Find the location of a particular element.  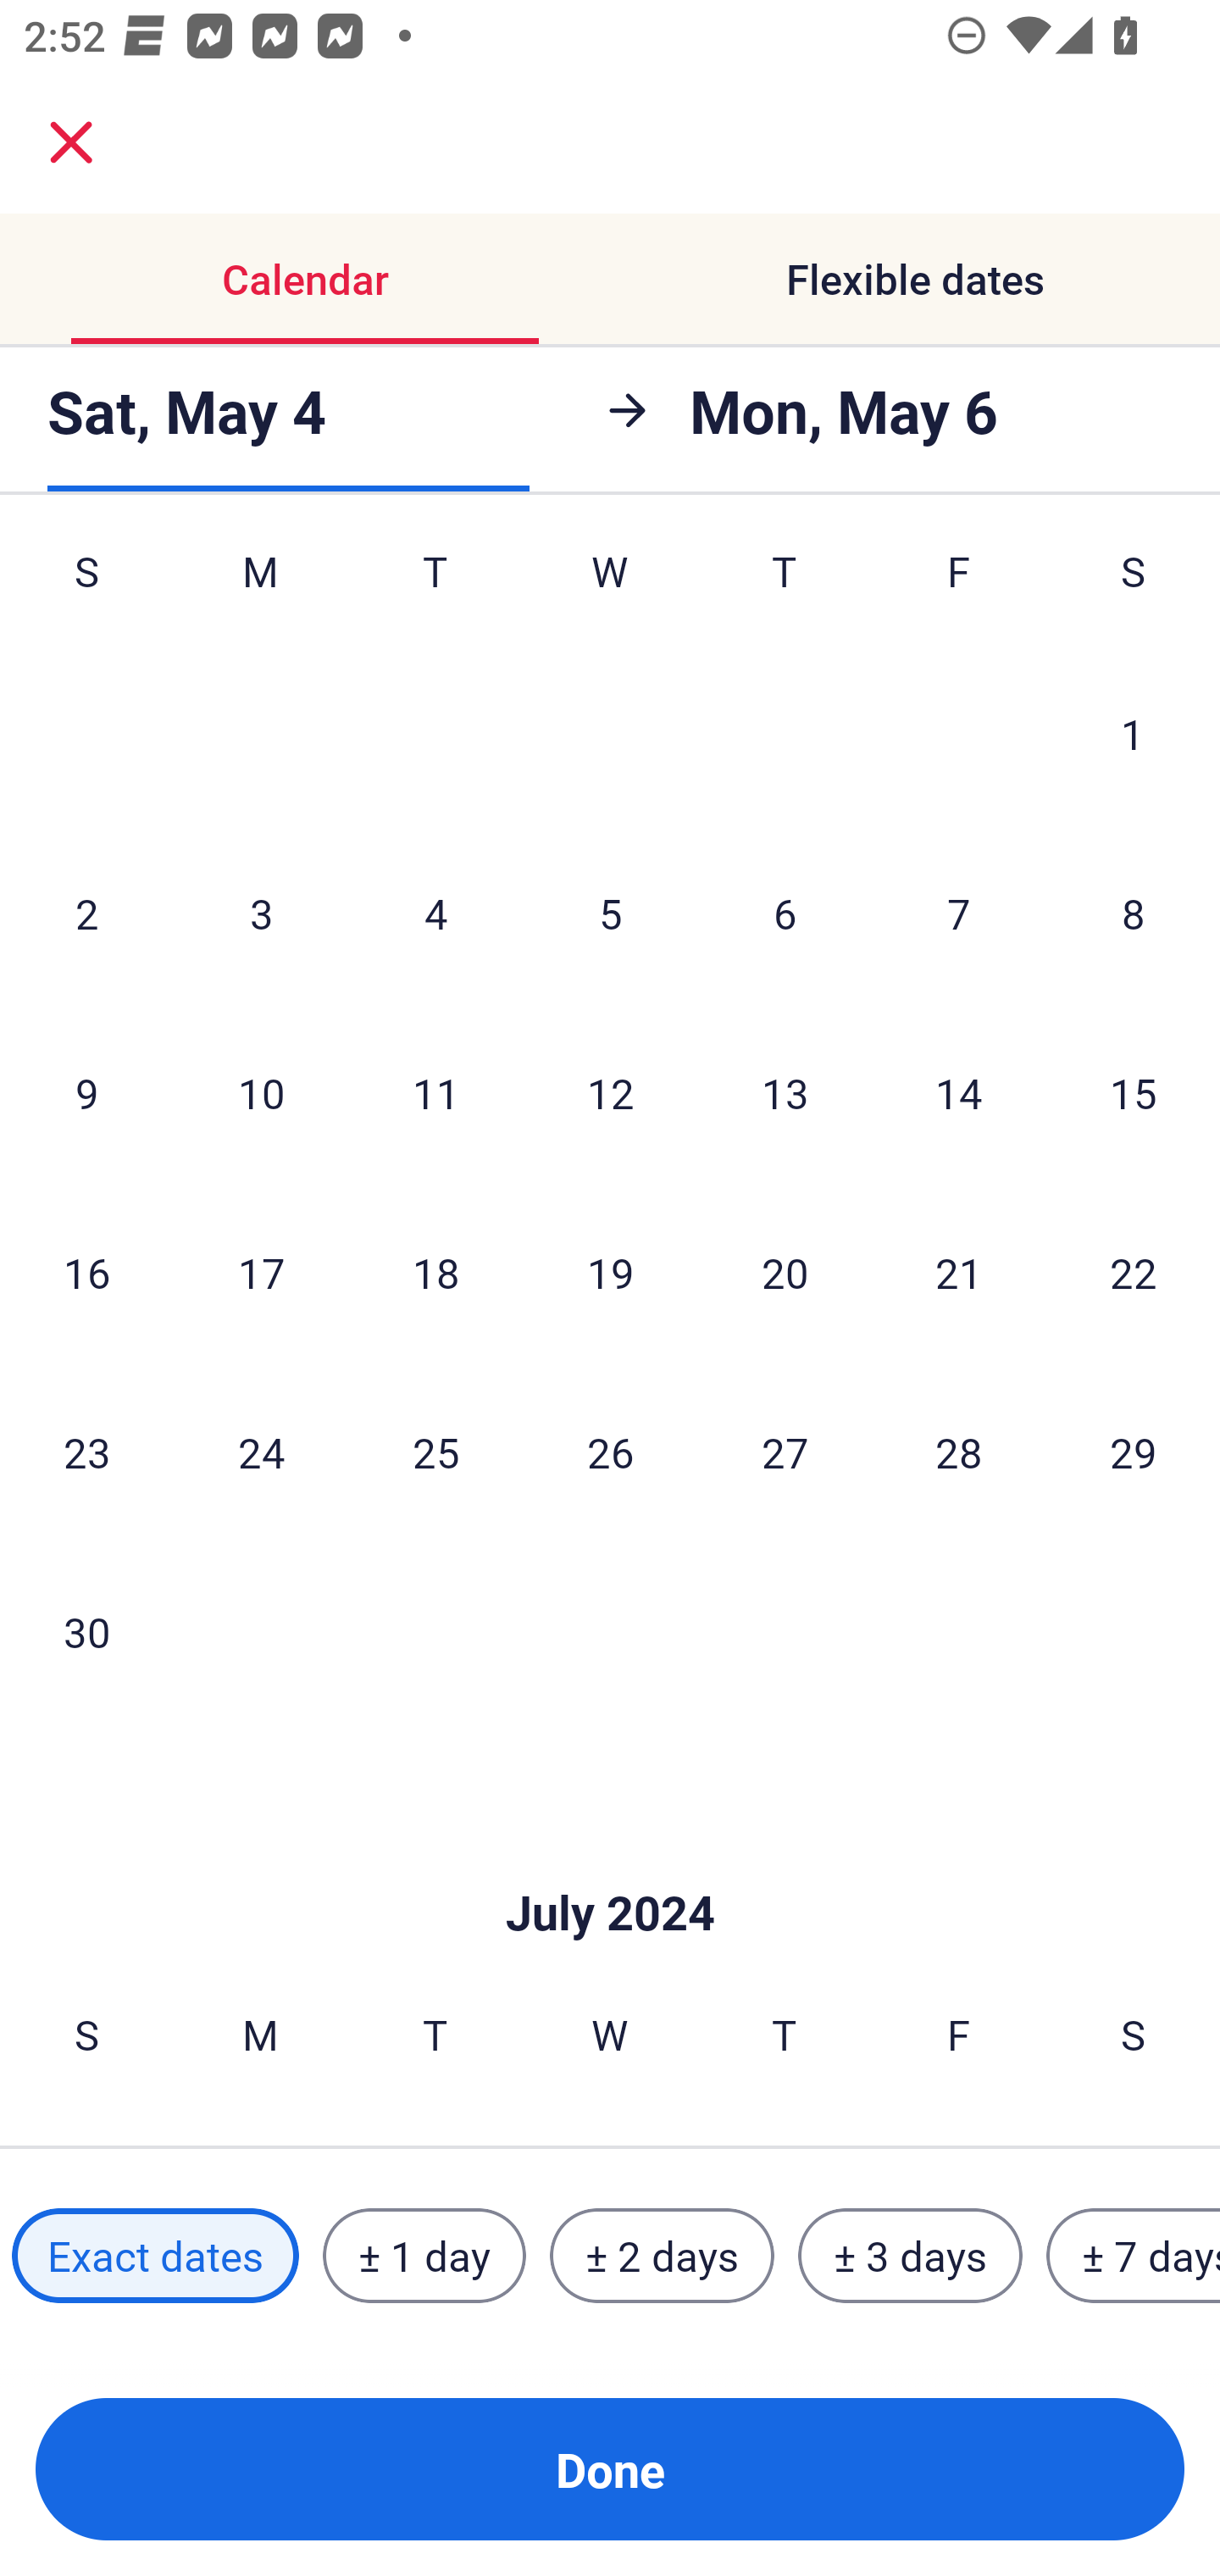

10 Monday, June 10, 2024 is located at coordinates (261, 1091).